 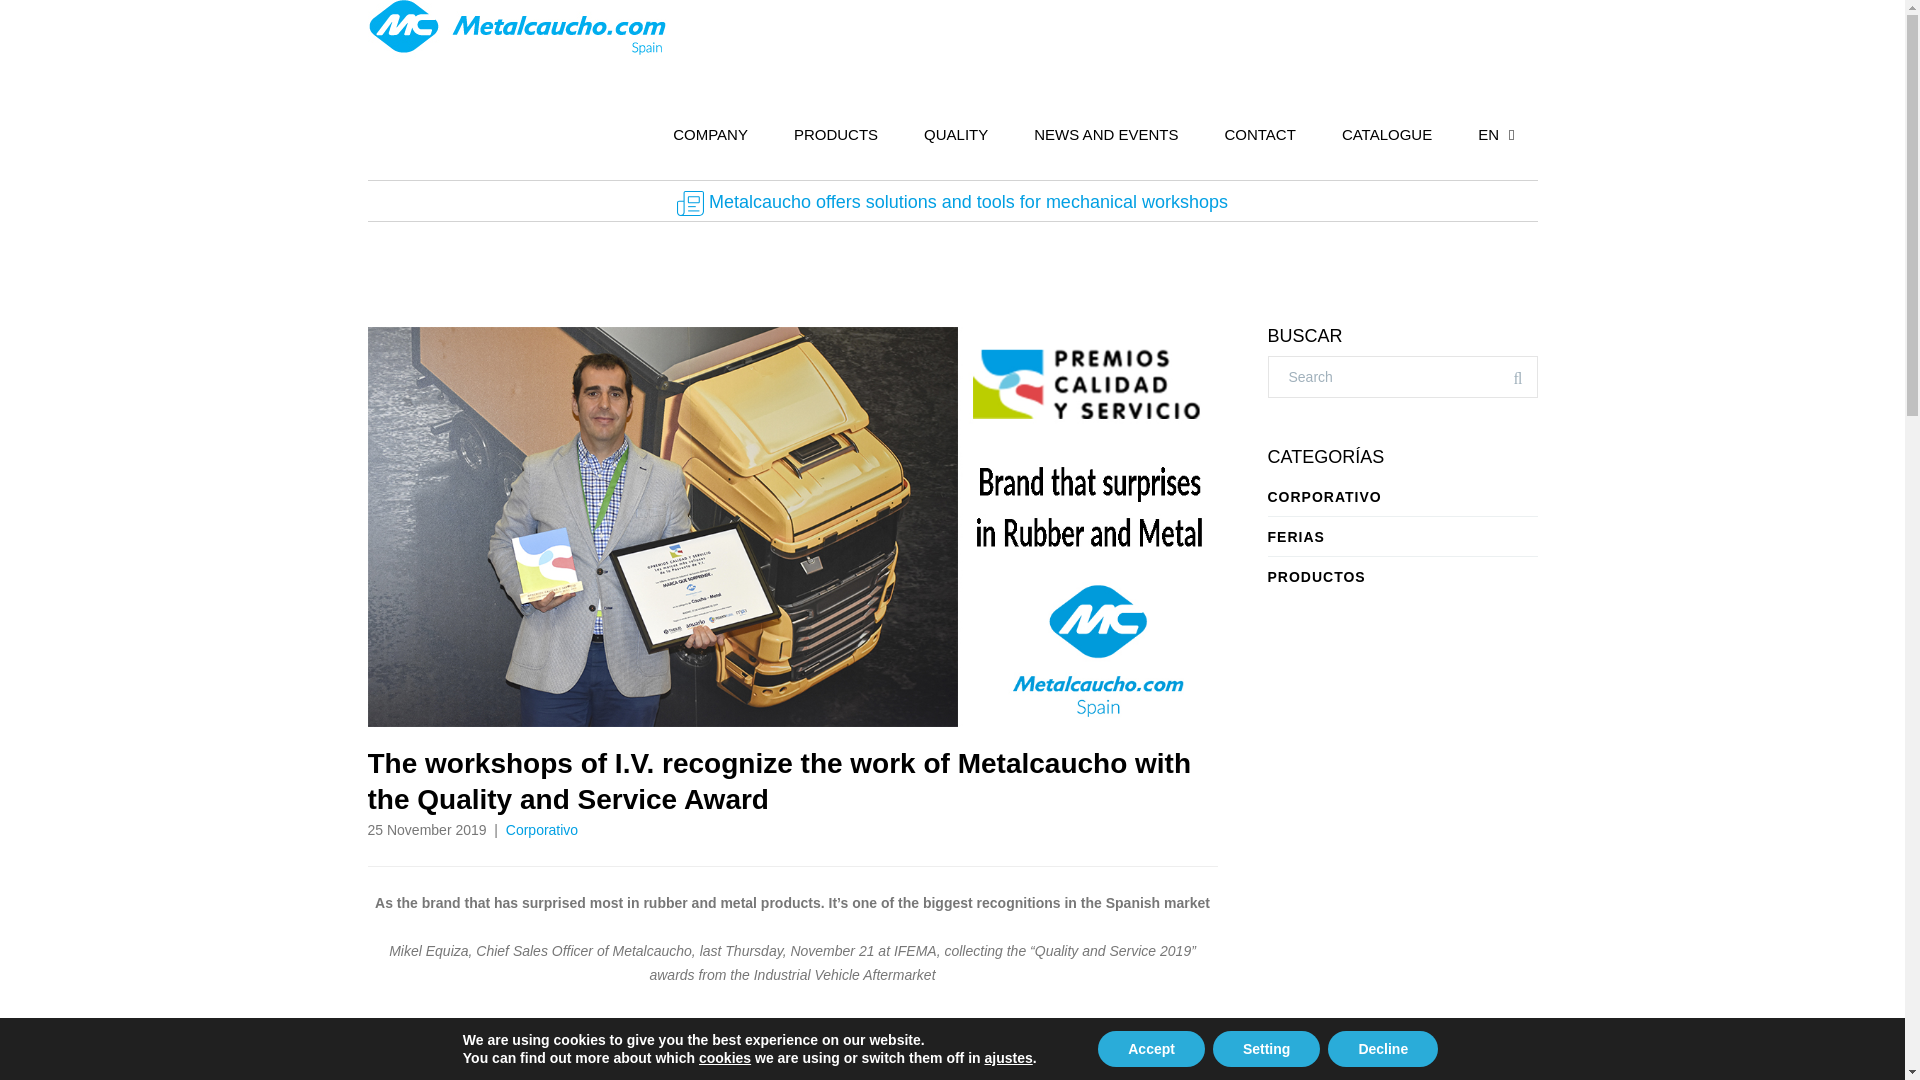 What do you see at coordinates (836, 134) in the screenshot?
I see `PRODUCTS` at bounding box center [836, 134].